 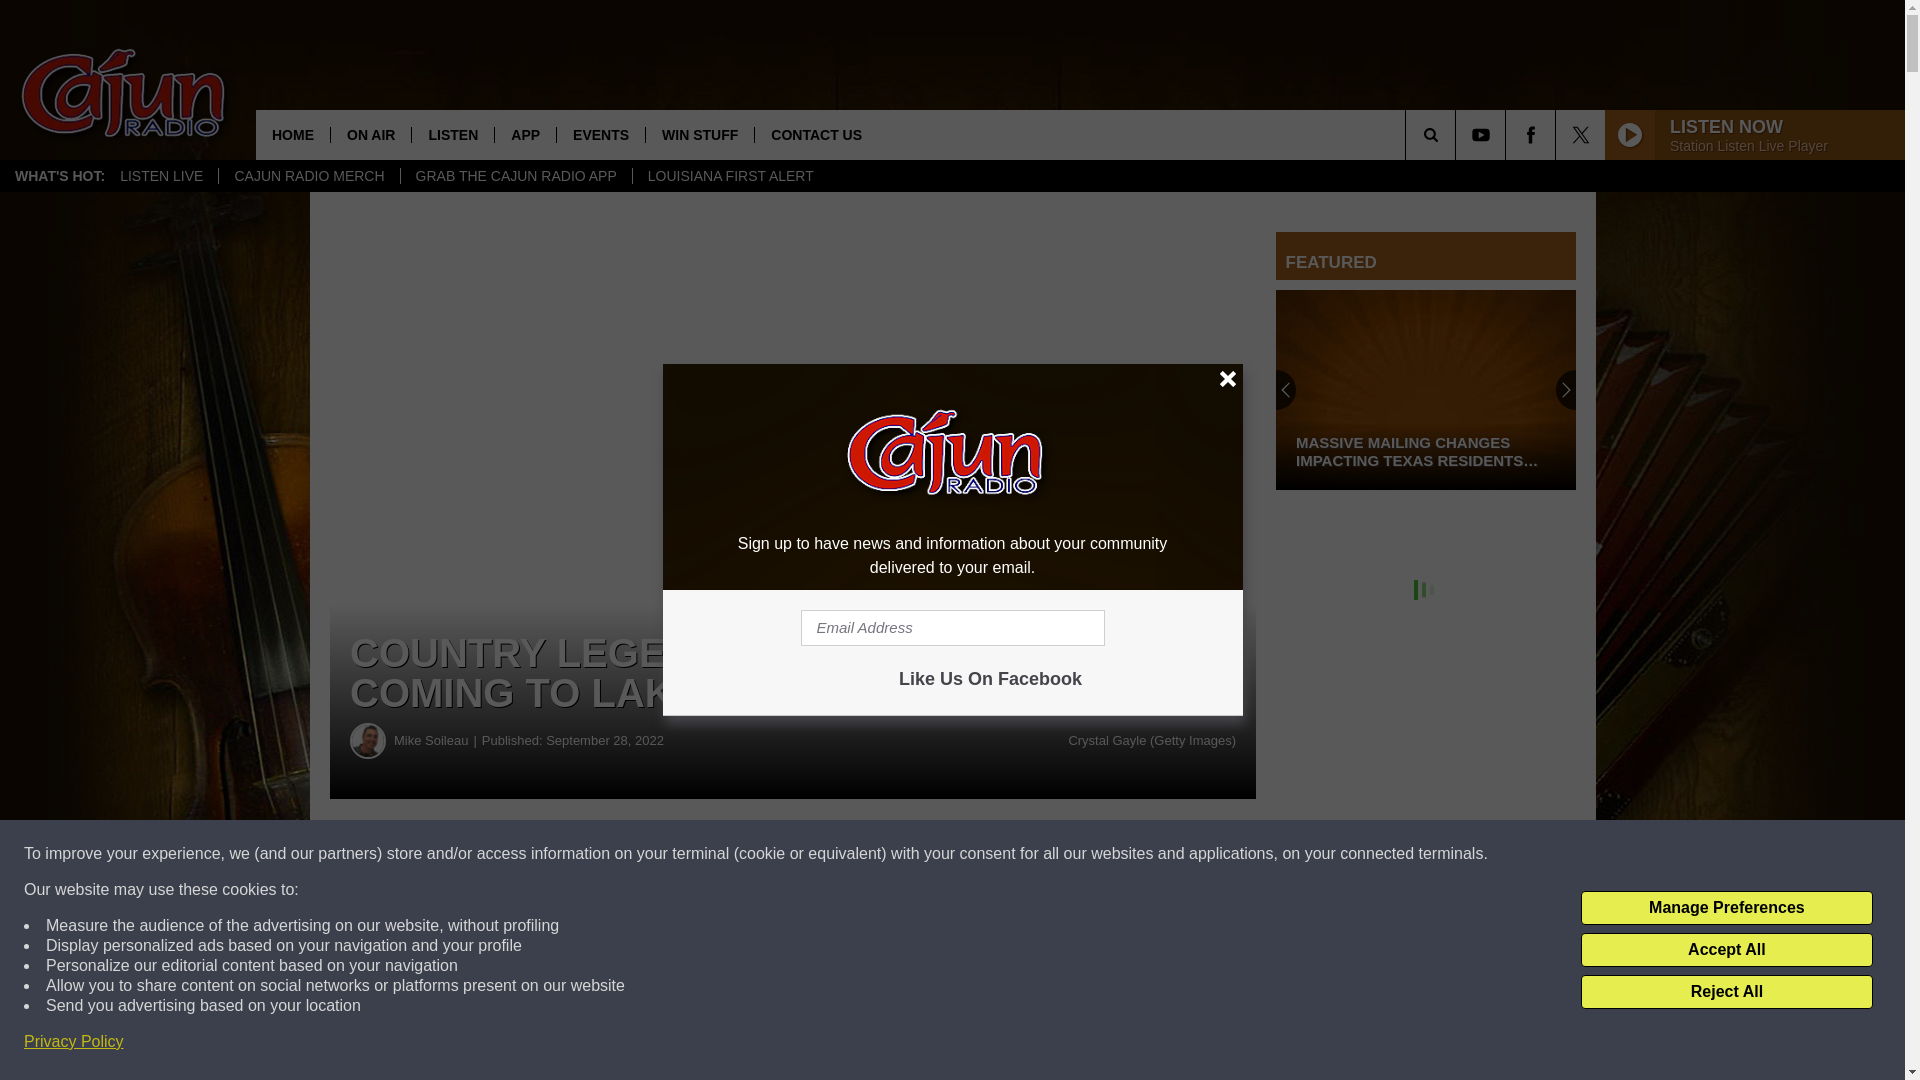 I want to click on ON AIR, so click(x=370, y=134).